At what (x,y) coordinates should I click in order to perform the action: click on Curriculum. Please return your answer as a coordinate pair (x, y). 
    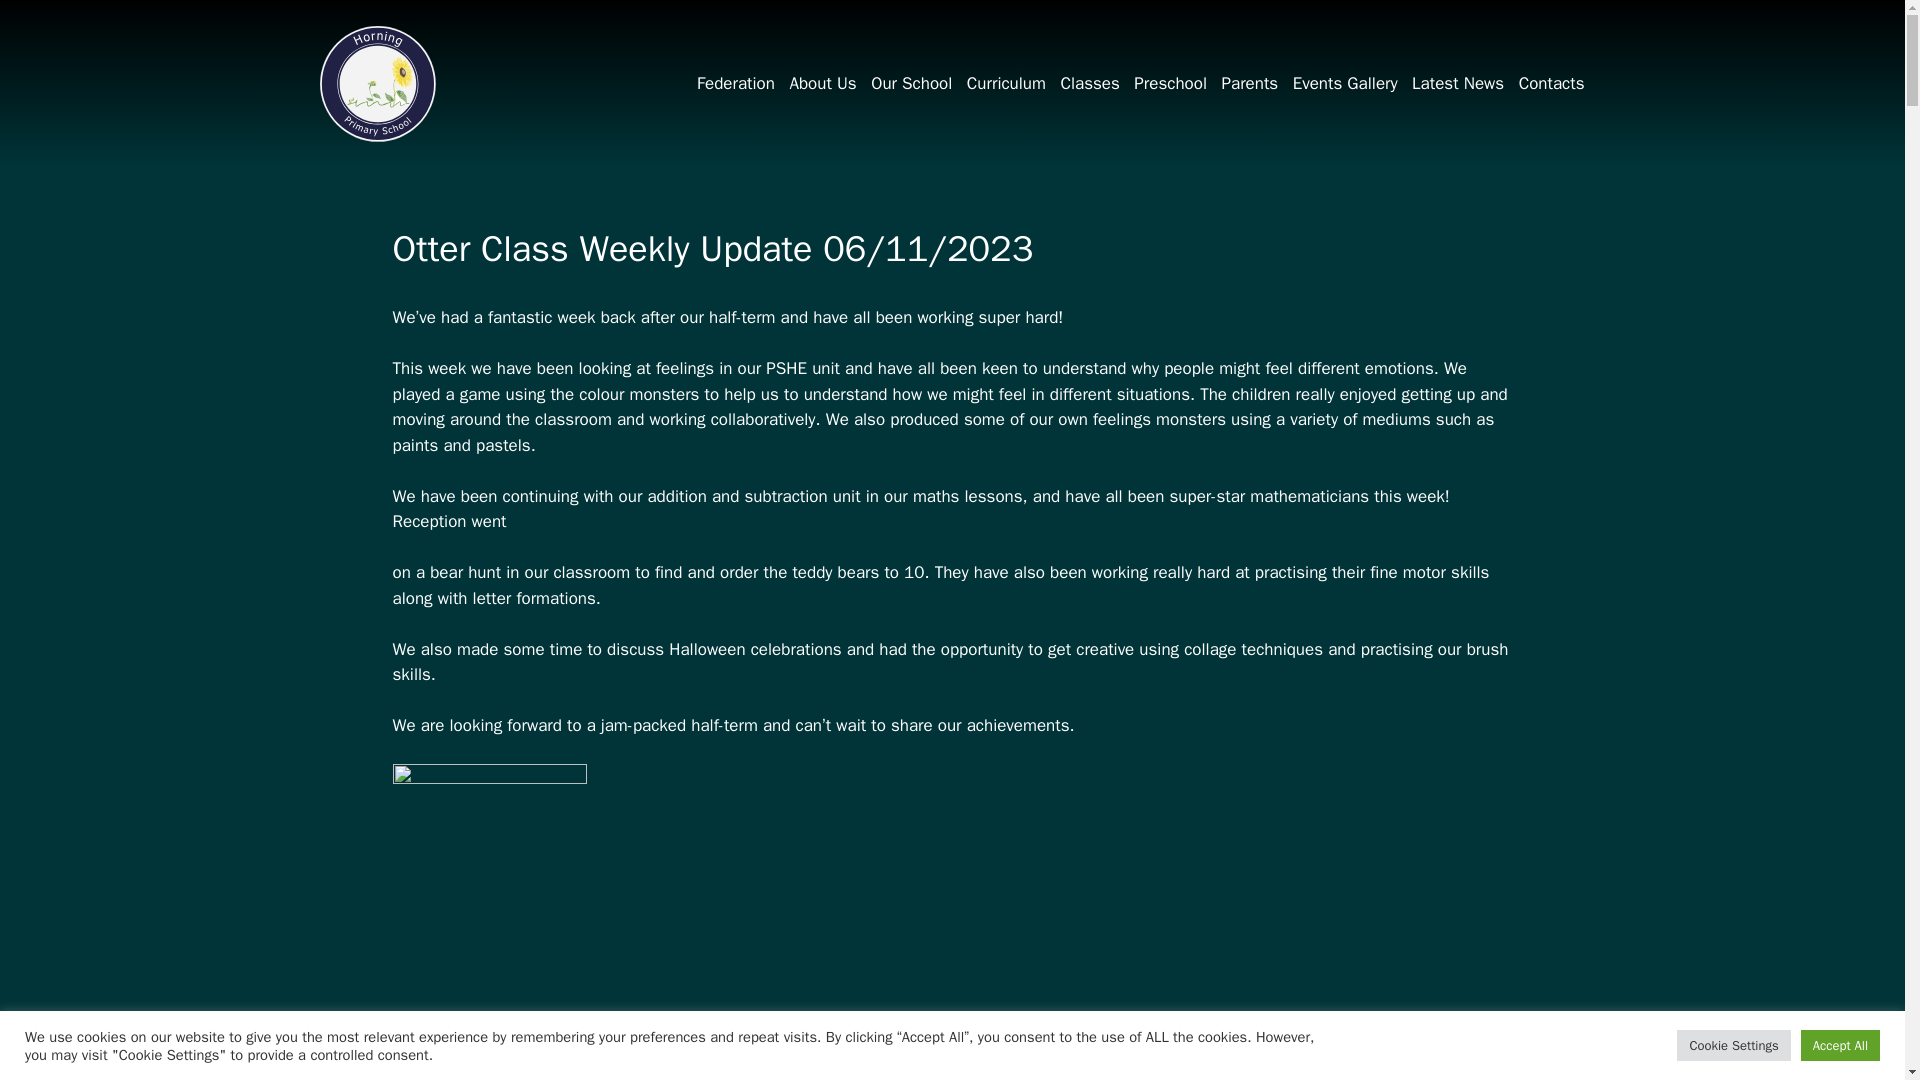
    Looking at the image, I should click on (1006, 84).